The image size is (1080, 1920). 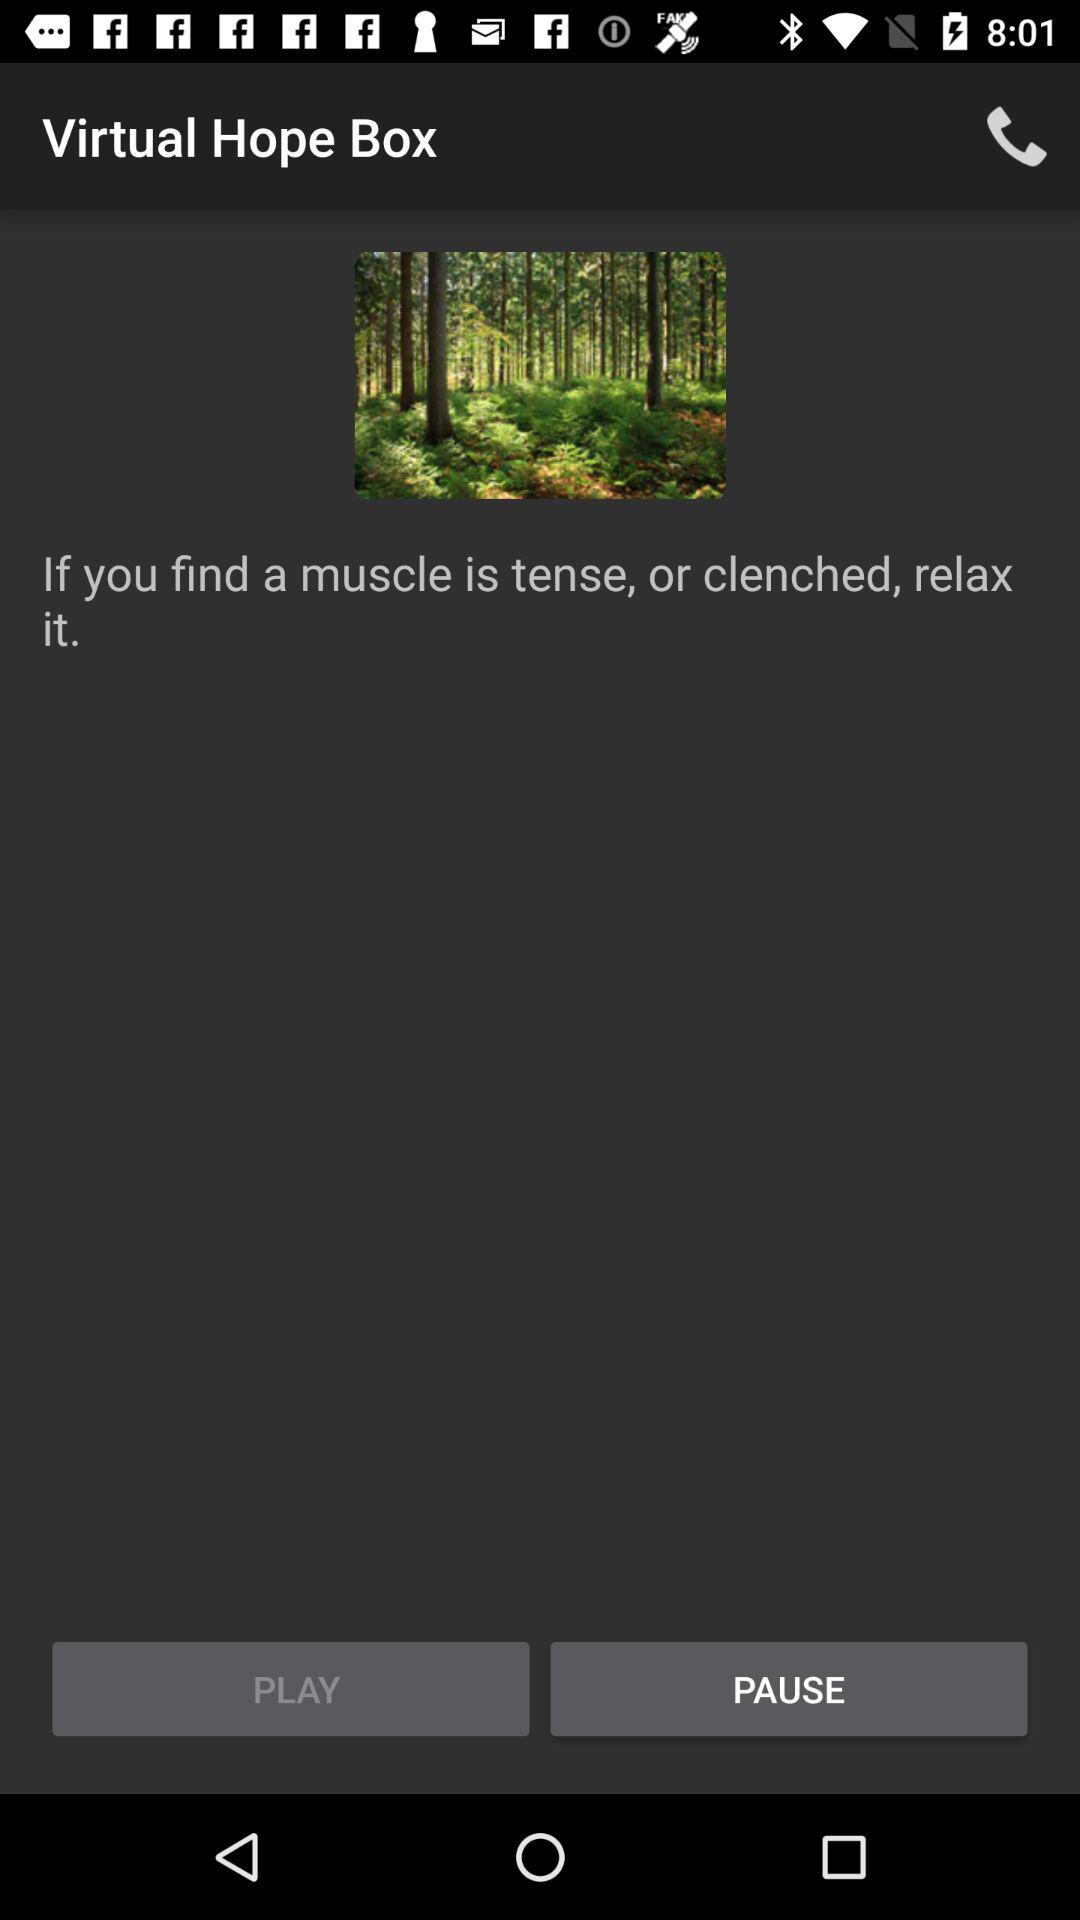 I want to click on select item next to the pause, so click(x=291, y=1689).